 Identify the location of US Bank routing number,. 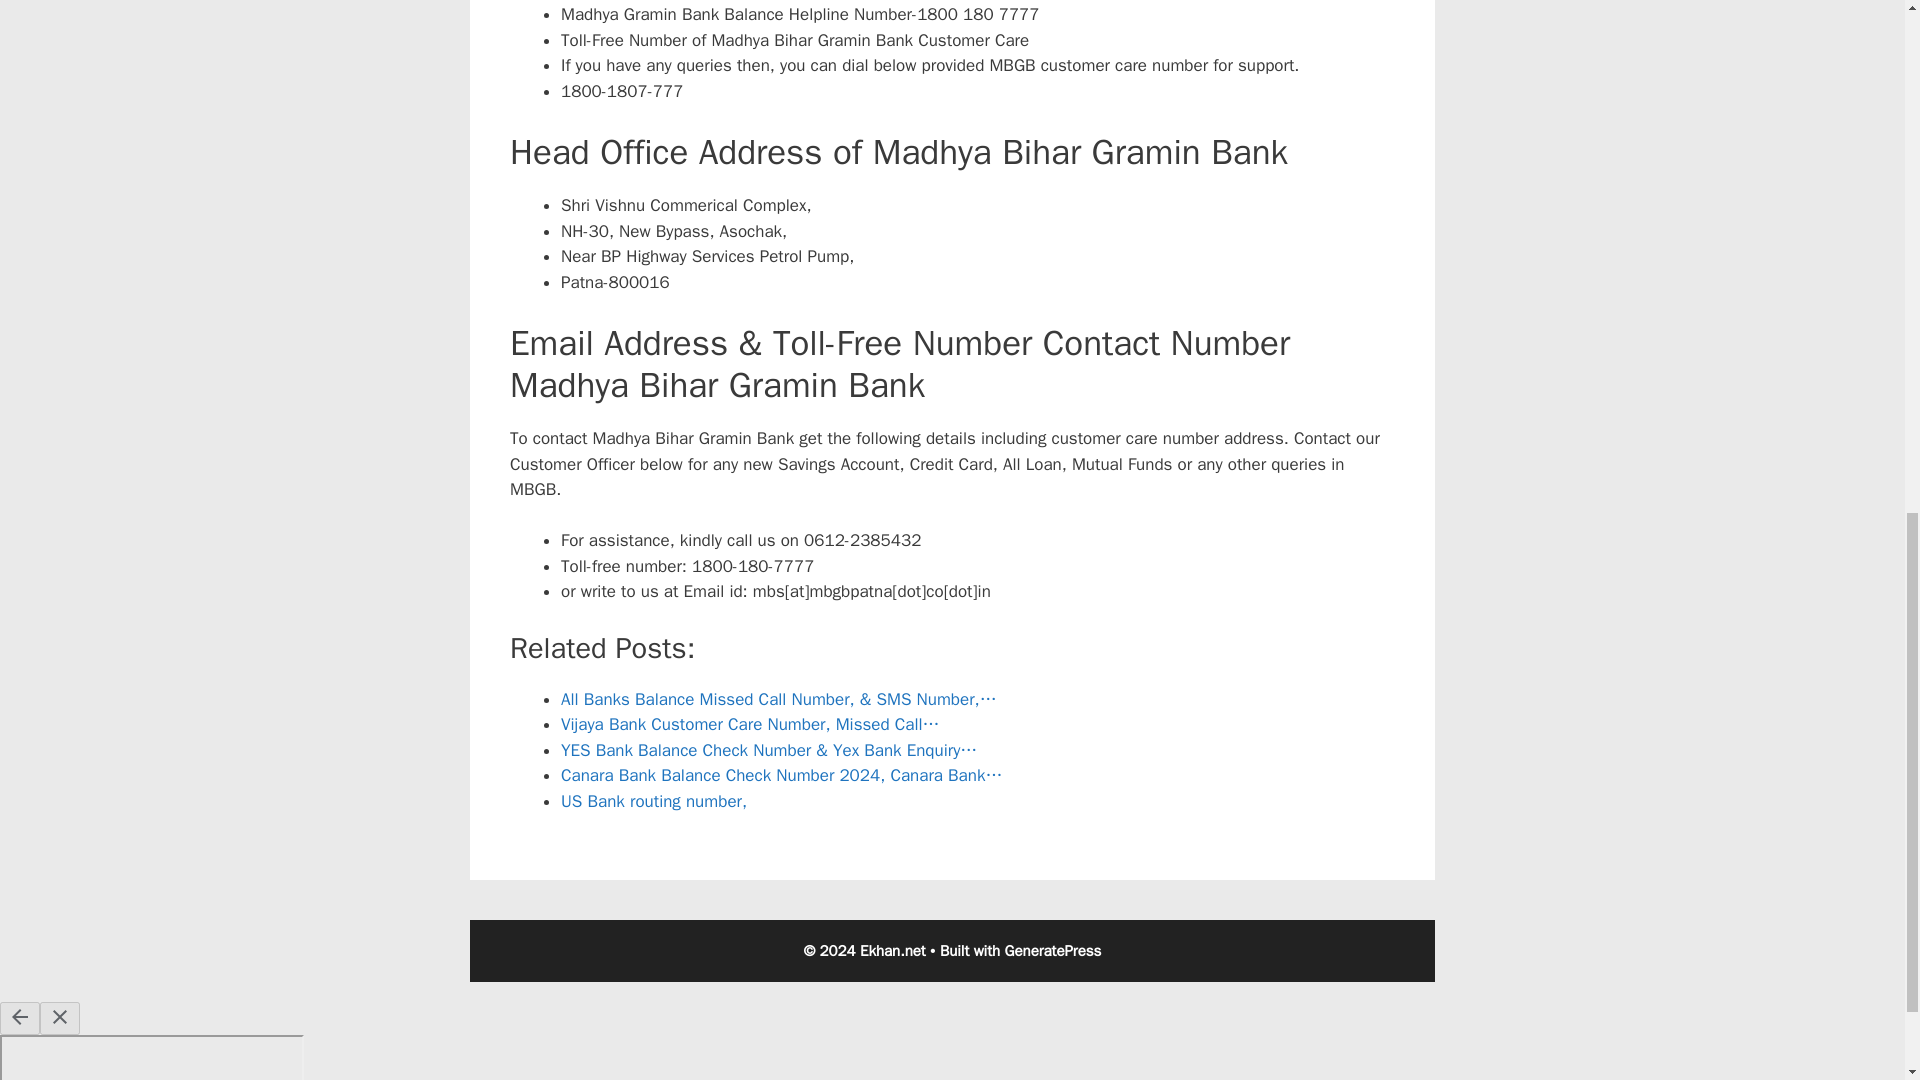
(653, 801).